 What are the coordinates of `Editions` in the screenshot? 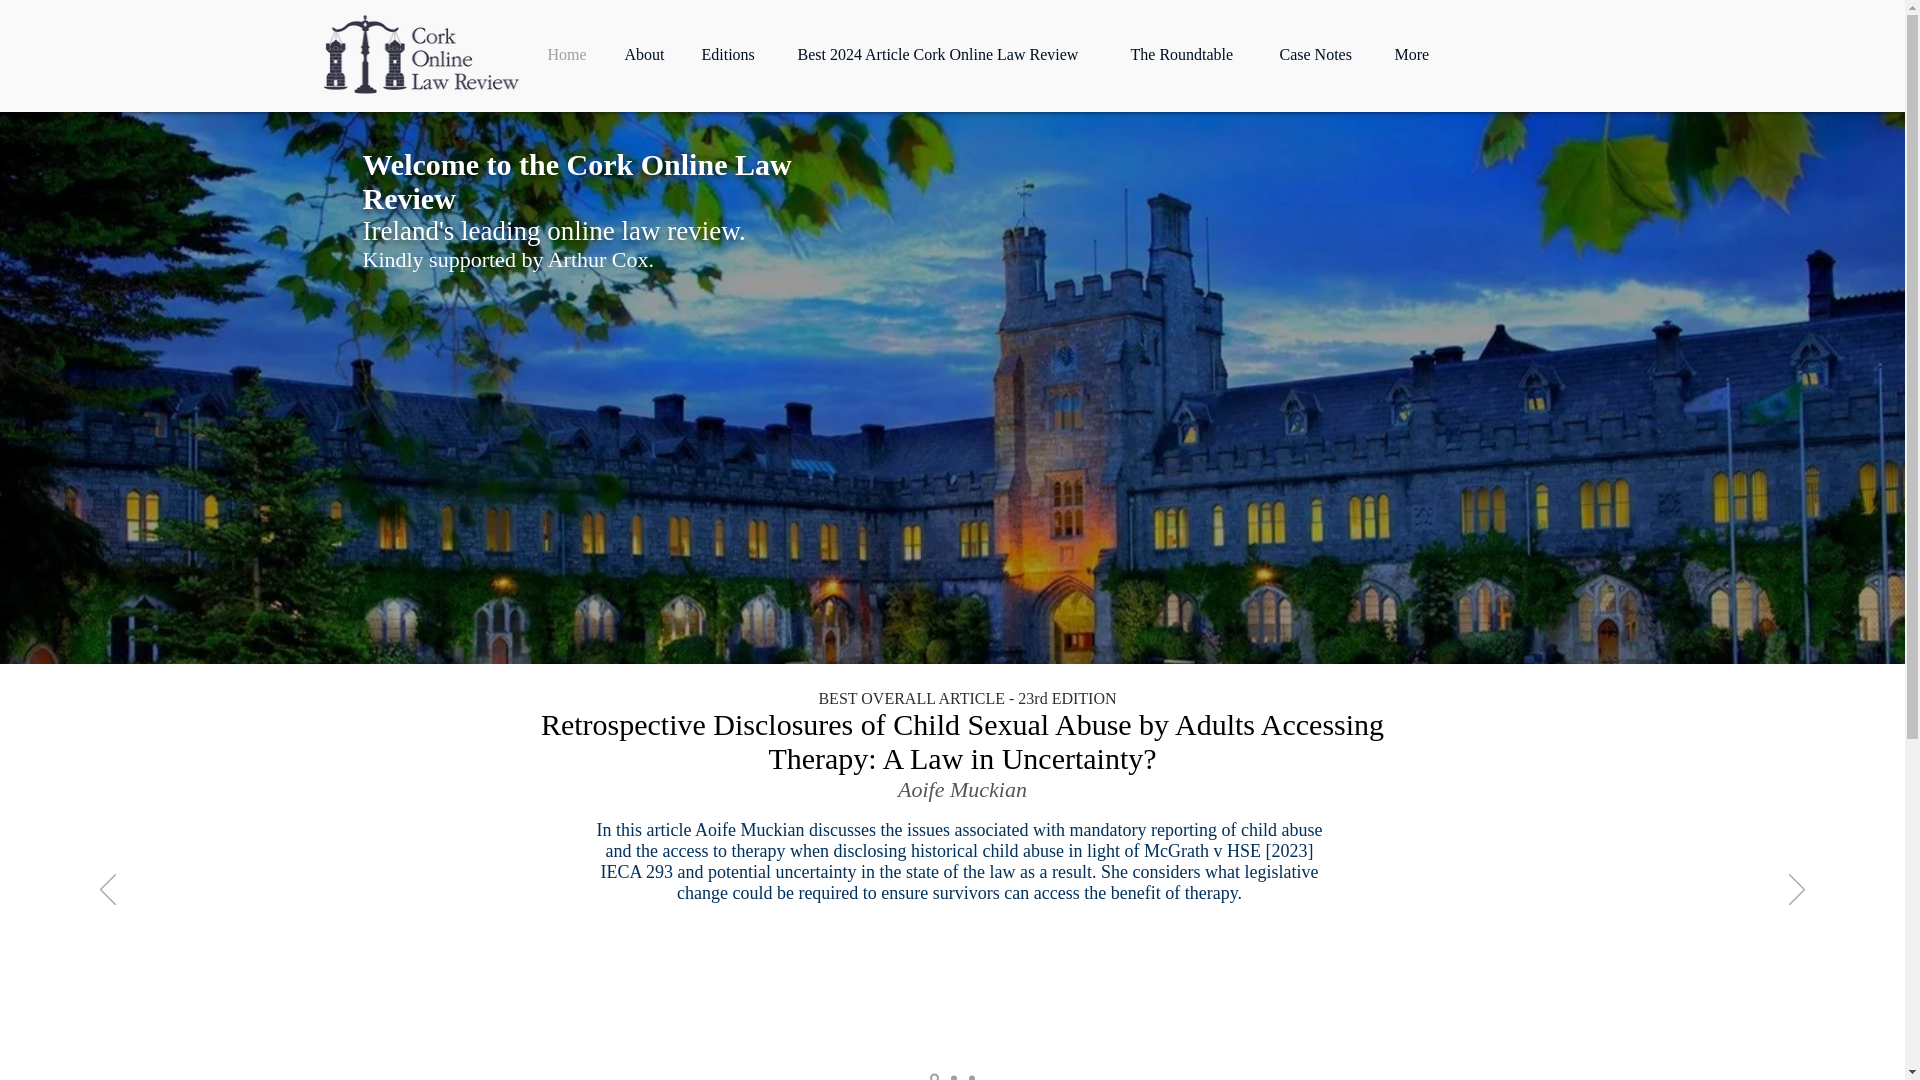 It's located at (733, 54).